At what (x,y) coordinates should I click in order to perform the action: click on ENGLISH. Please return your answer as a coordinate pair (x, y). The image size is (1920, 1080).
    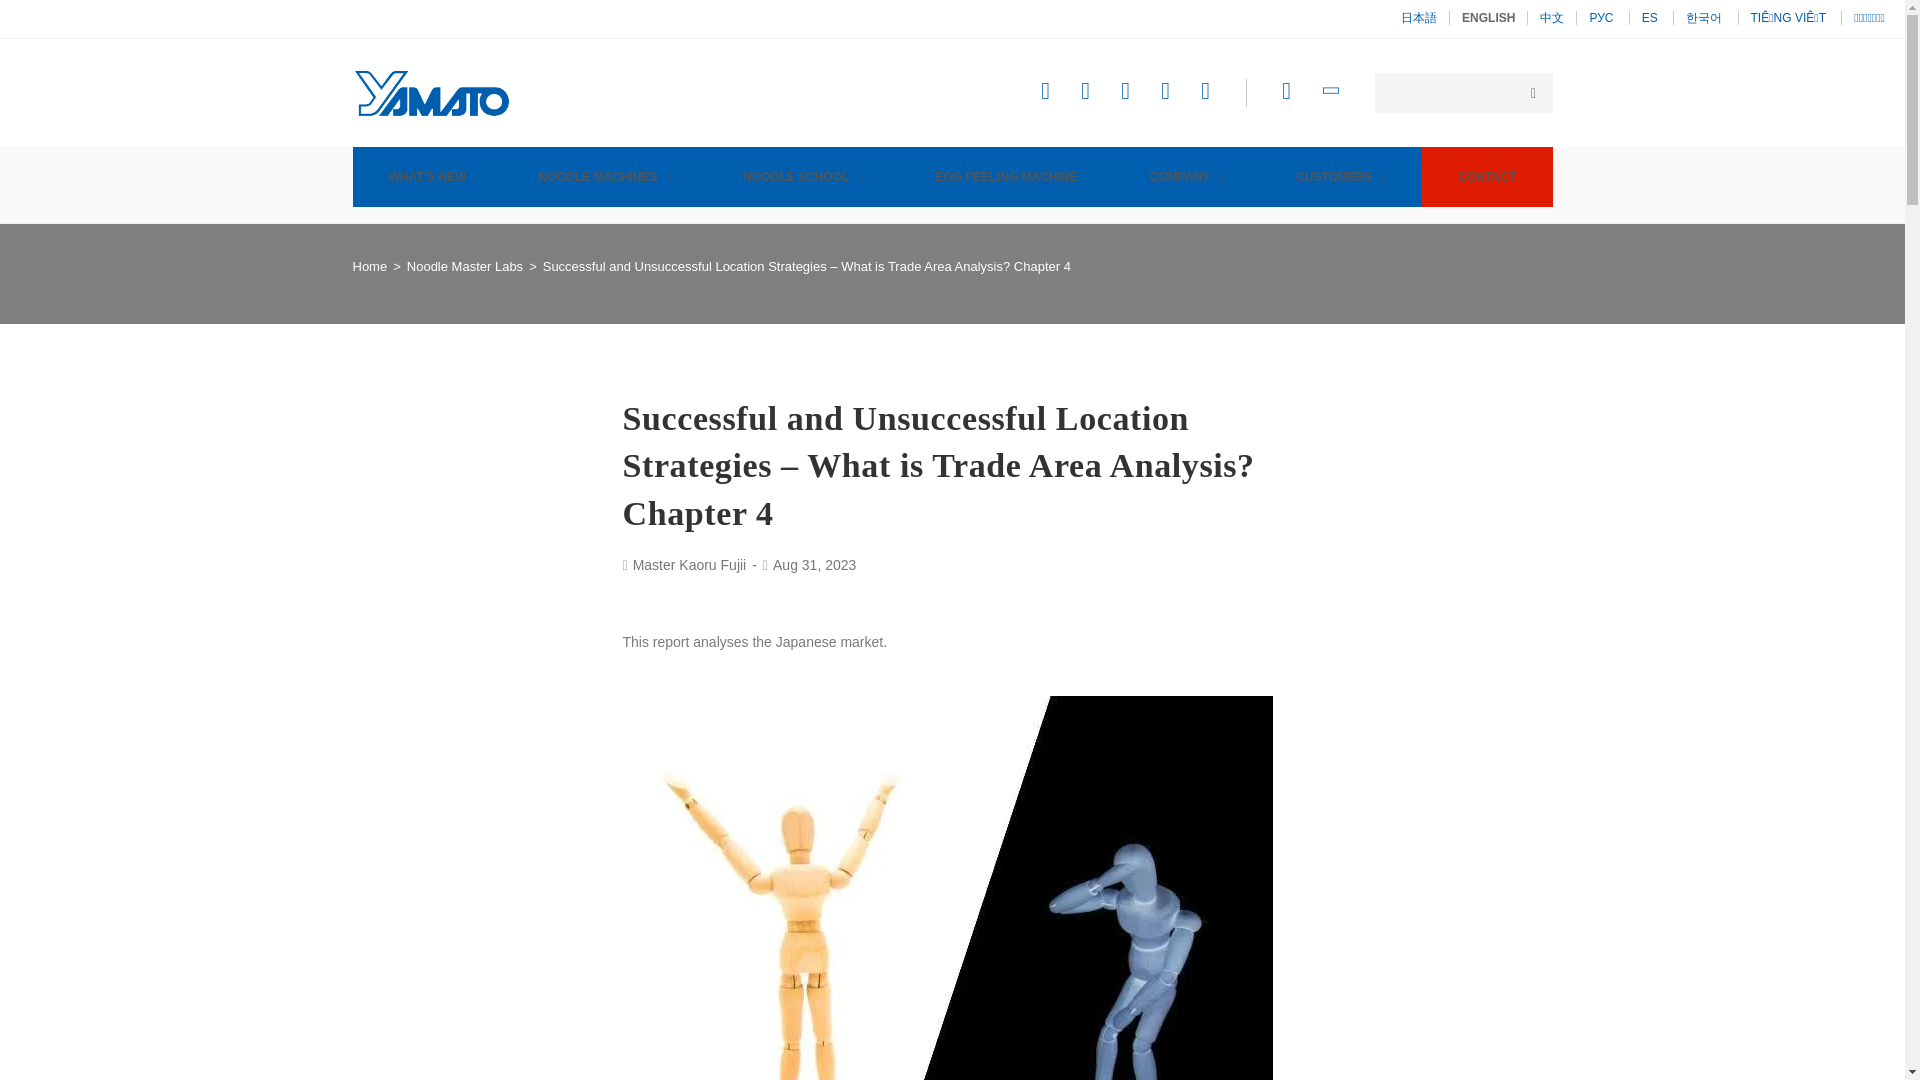
    Looking at the image, I should click on (1488, 17).